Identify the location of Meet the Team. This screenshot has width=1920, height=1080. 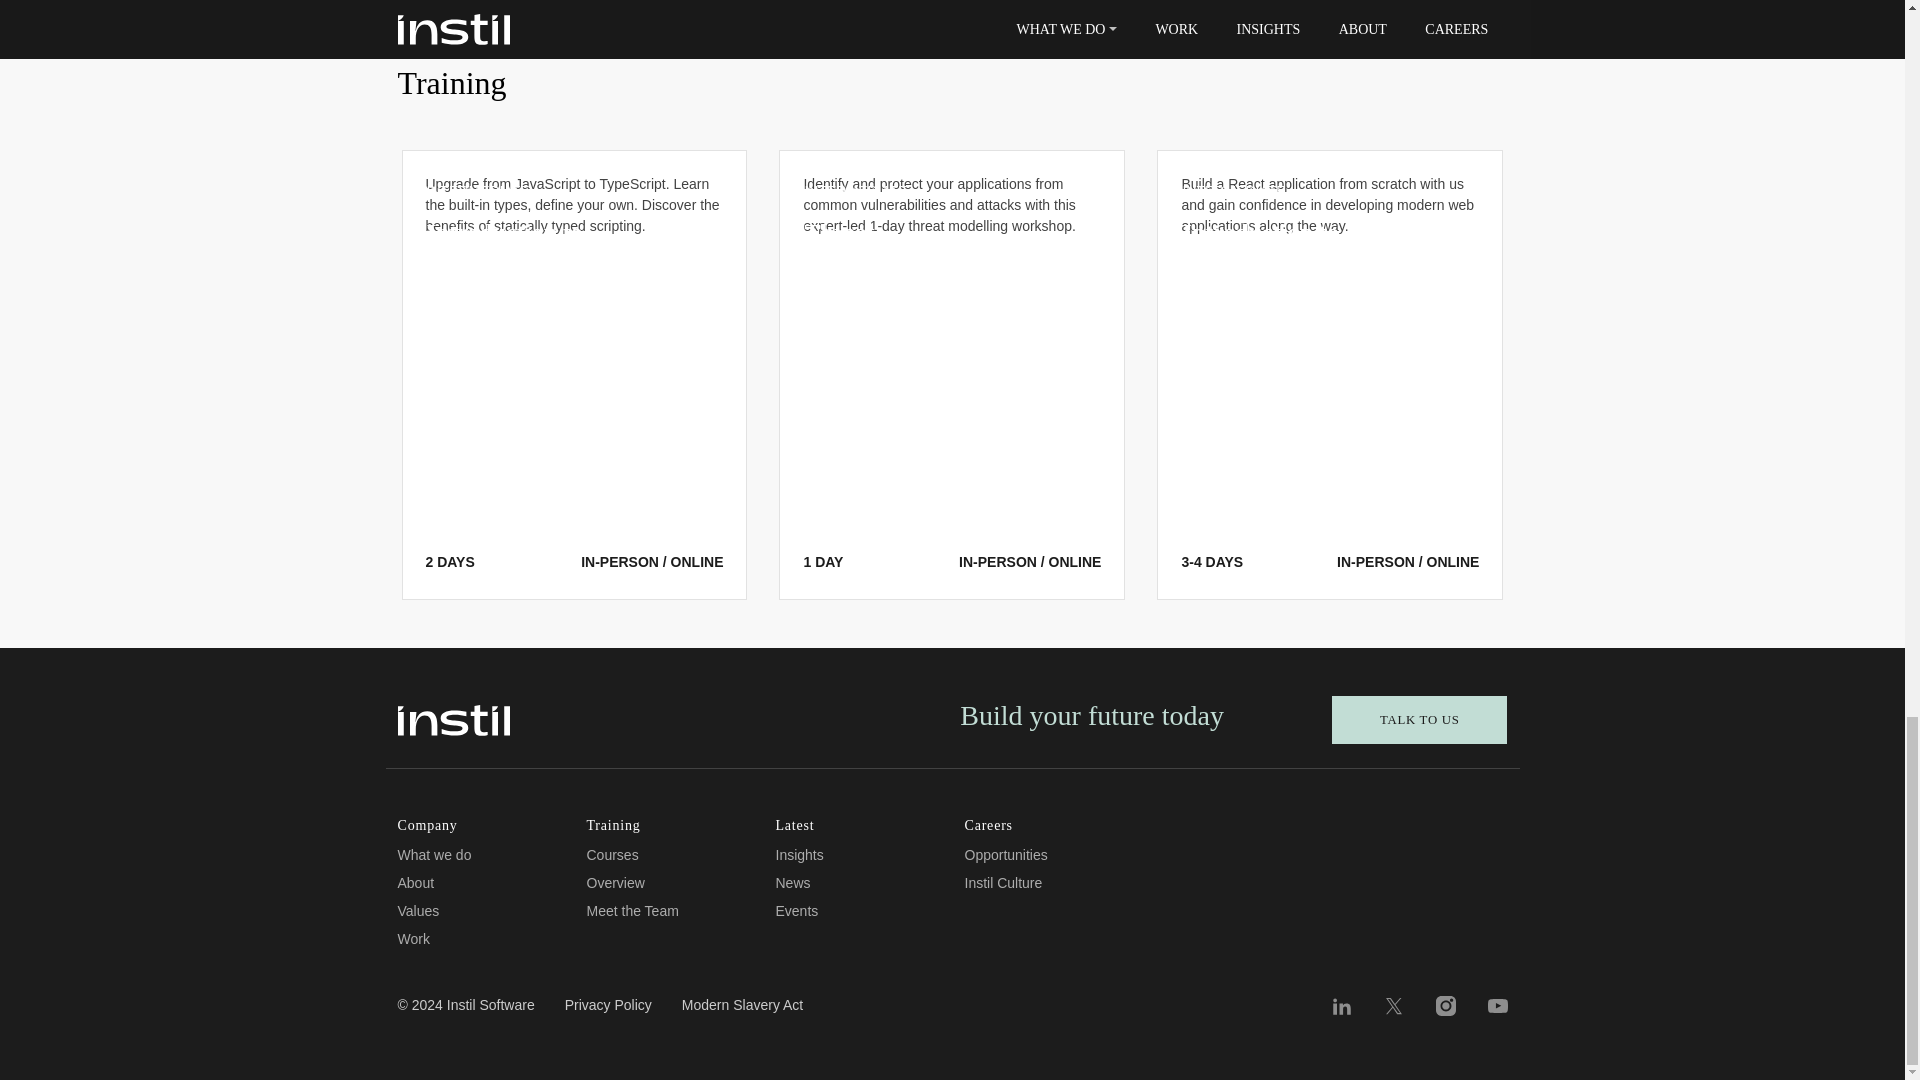
(631, 910).